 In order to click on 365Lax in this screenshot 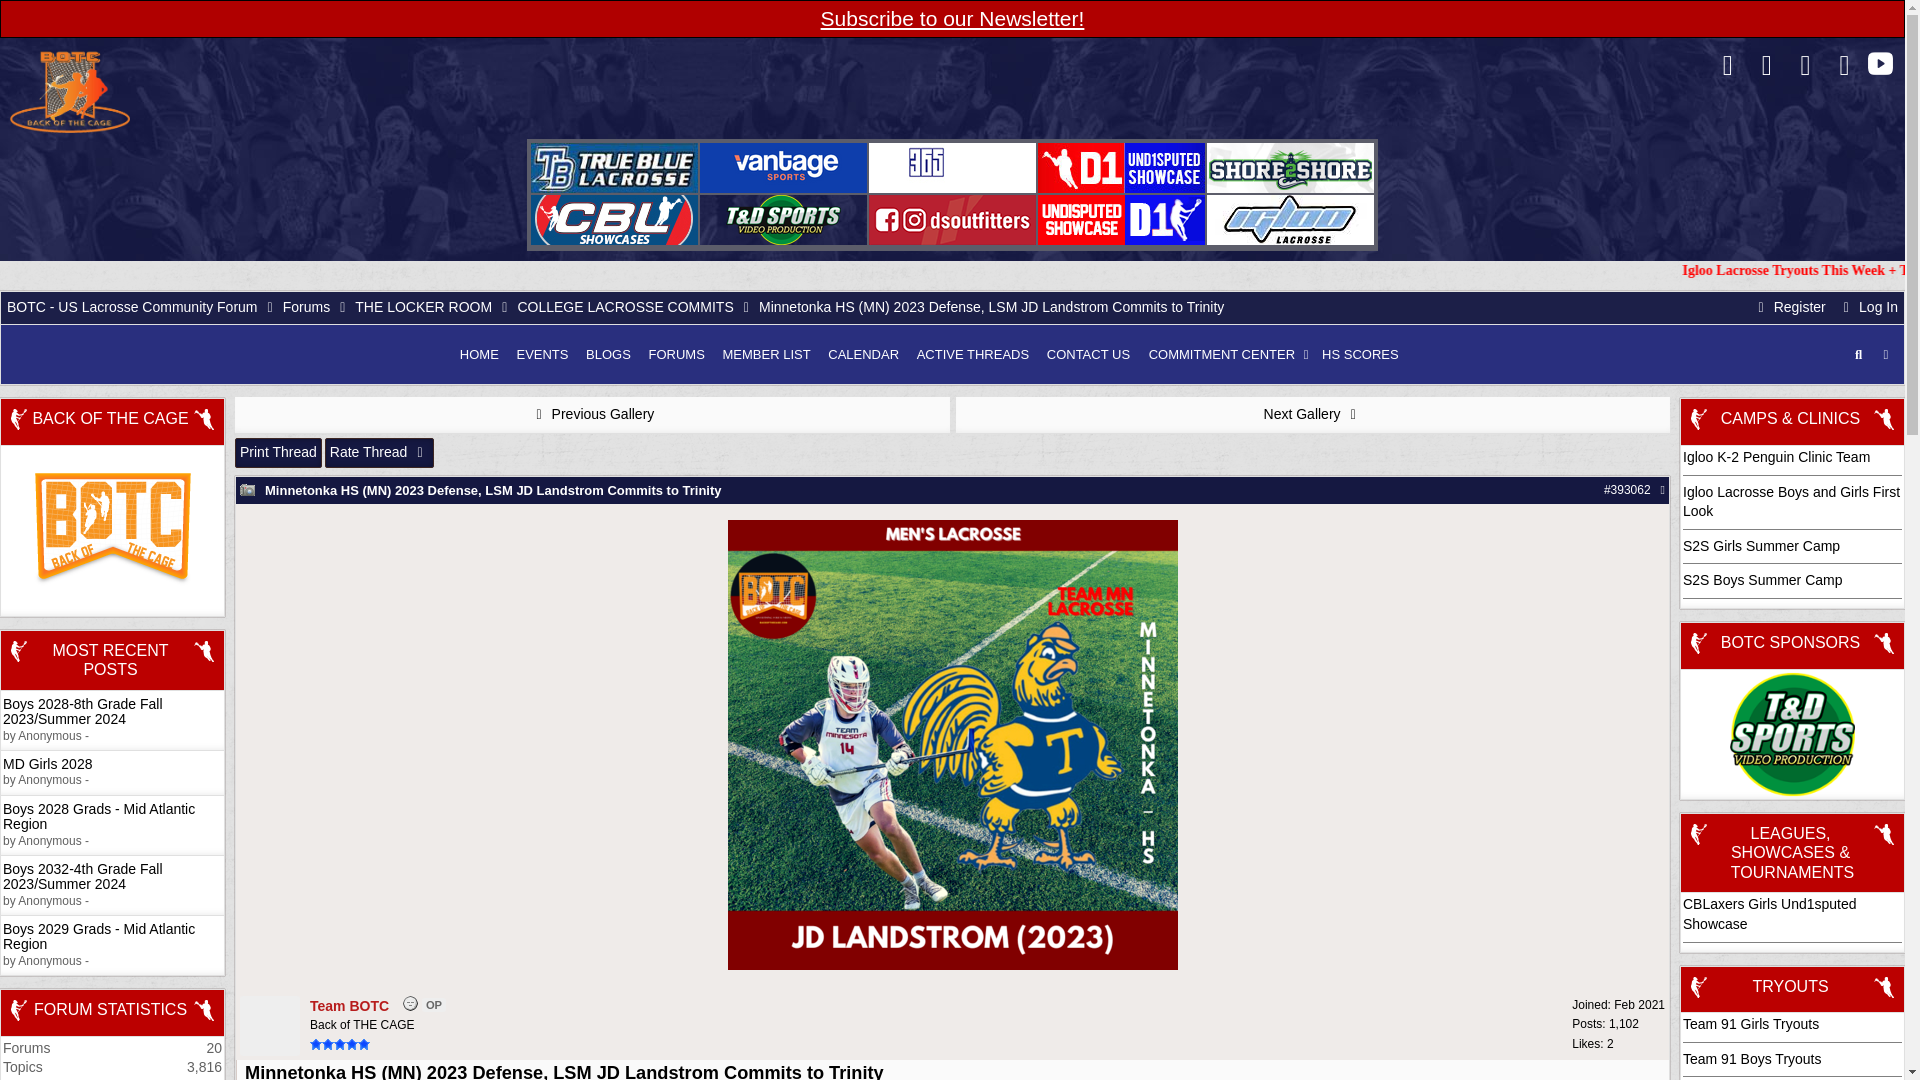, I will do `click(952, 168)`.